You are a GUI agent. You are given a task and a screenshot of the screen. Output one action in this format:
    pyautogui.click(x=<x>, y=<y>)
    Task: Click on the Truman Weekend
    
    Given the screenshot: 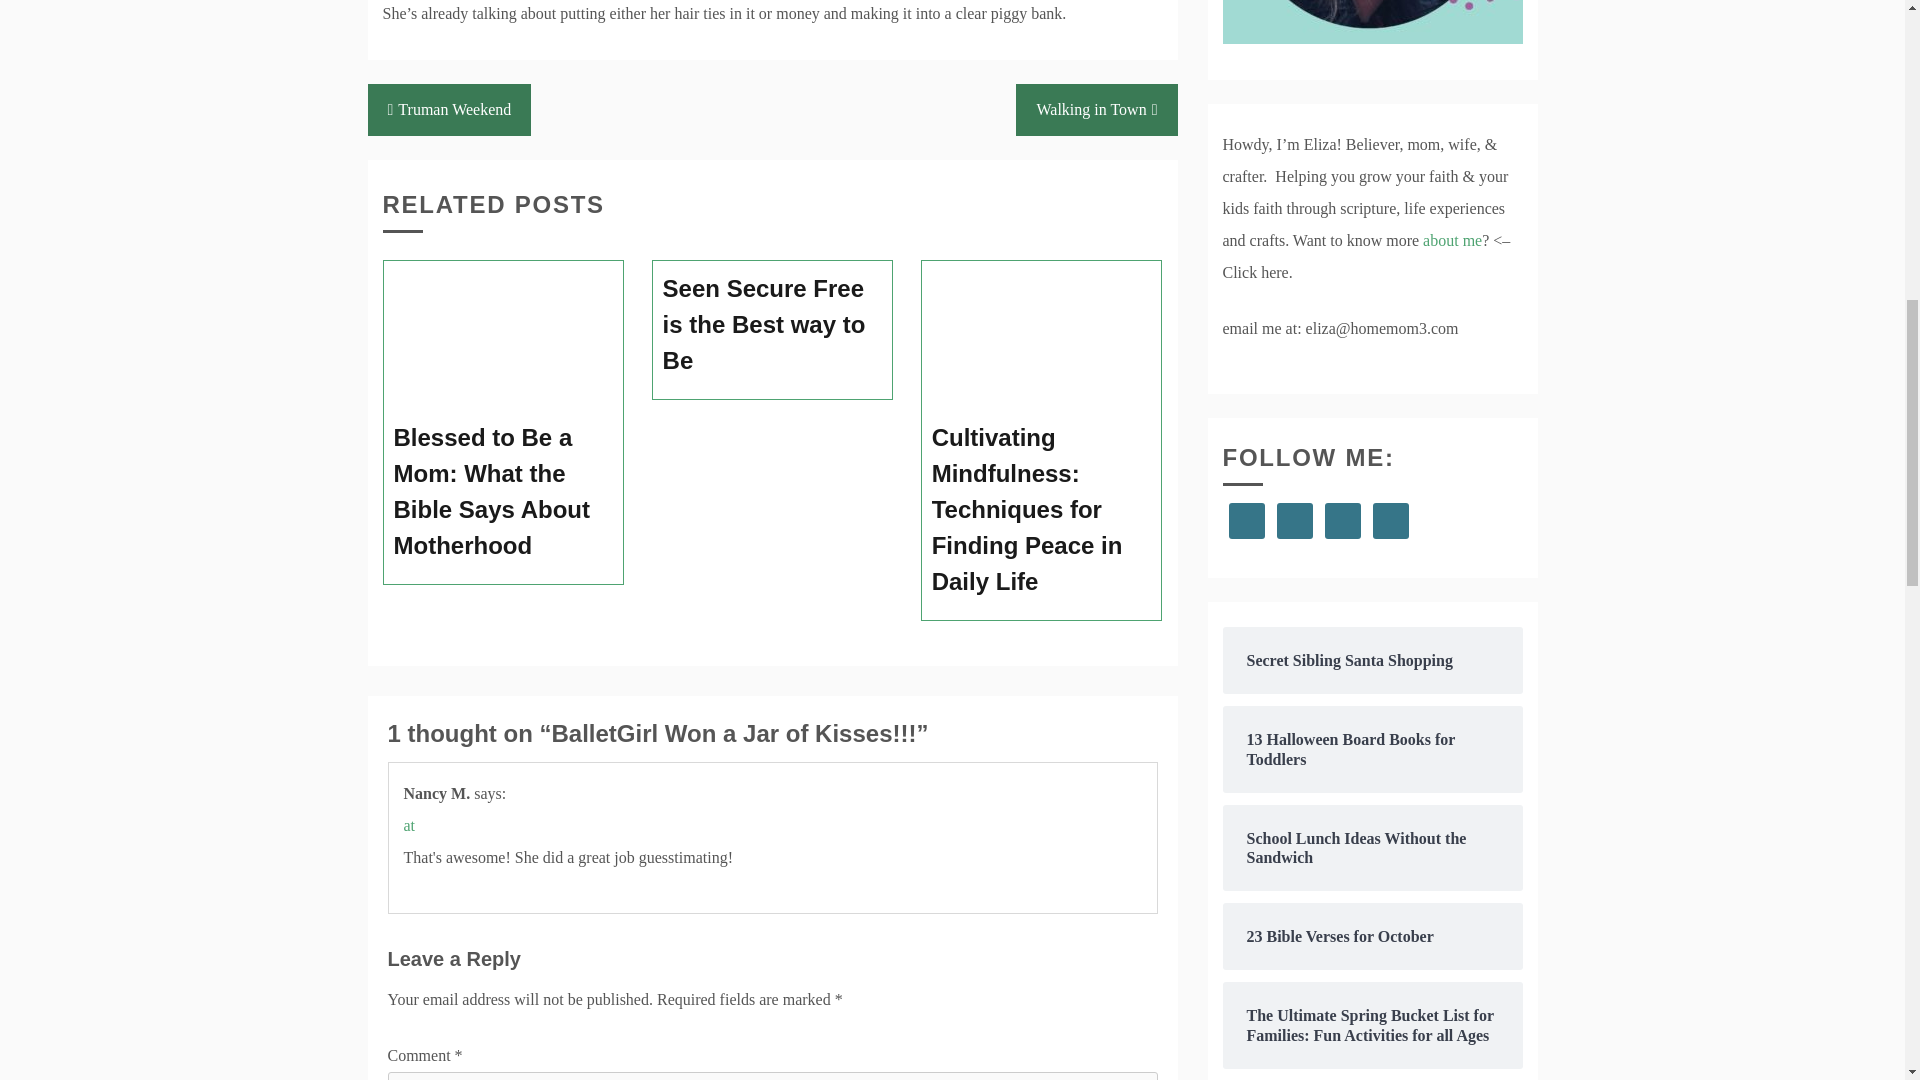 What is the action you would take?
    pyautogui.click(x=450, y=110)
    